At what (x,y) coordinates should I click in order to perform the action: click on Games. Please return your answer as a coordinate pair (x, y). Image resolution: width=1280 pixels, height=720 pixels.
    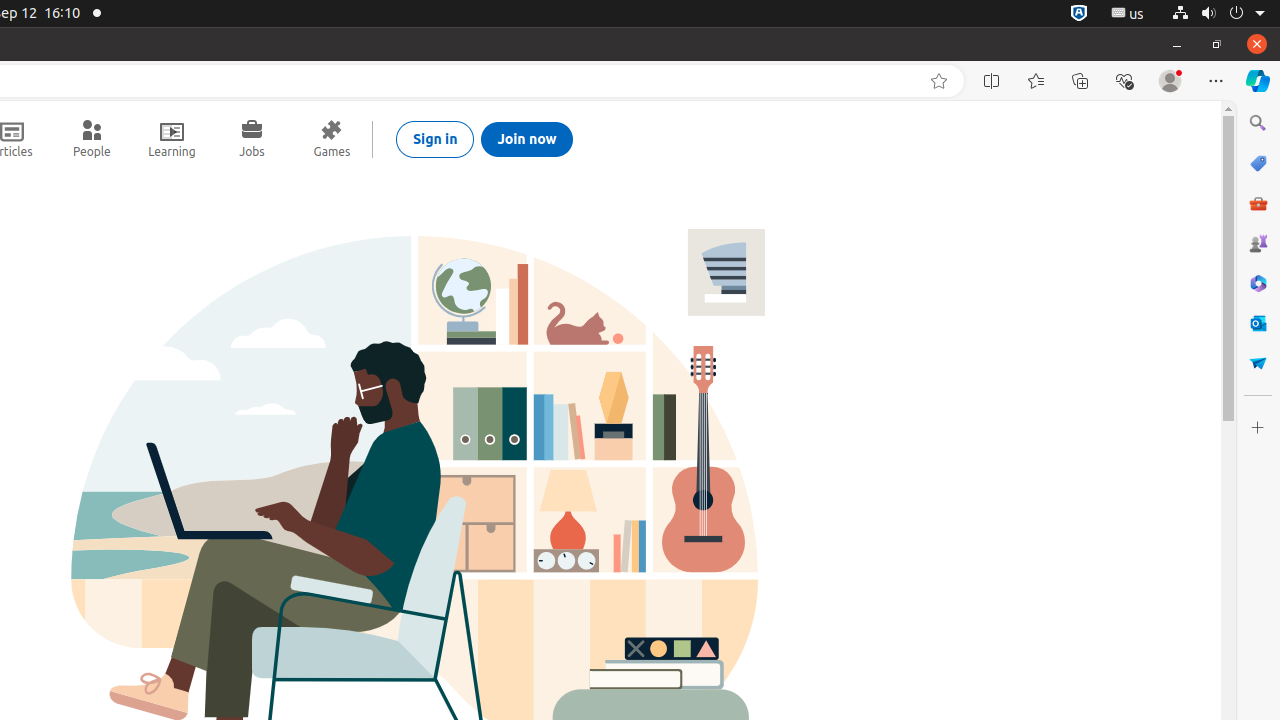
    Looking at the image, I should click on (1258, 243).